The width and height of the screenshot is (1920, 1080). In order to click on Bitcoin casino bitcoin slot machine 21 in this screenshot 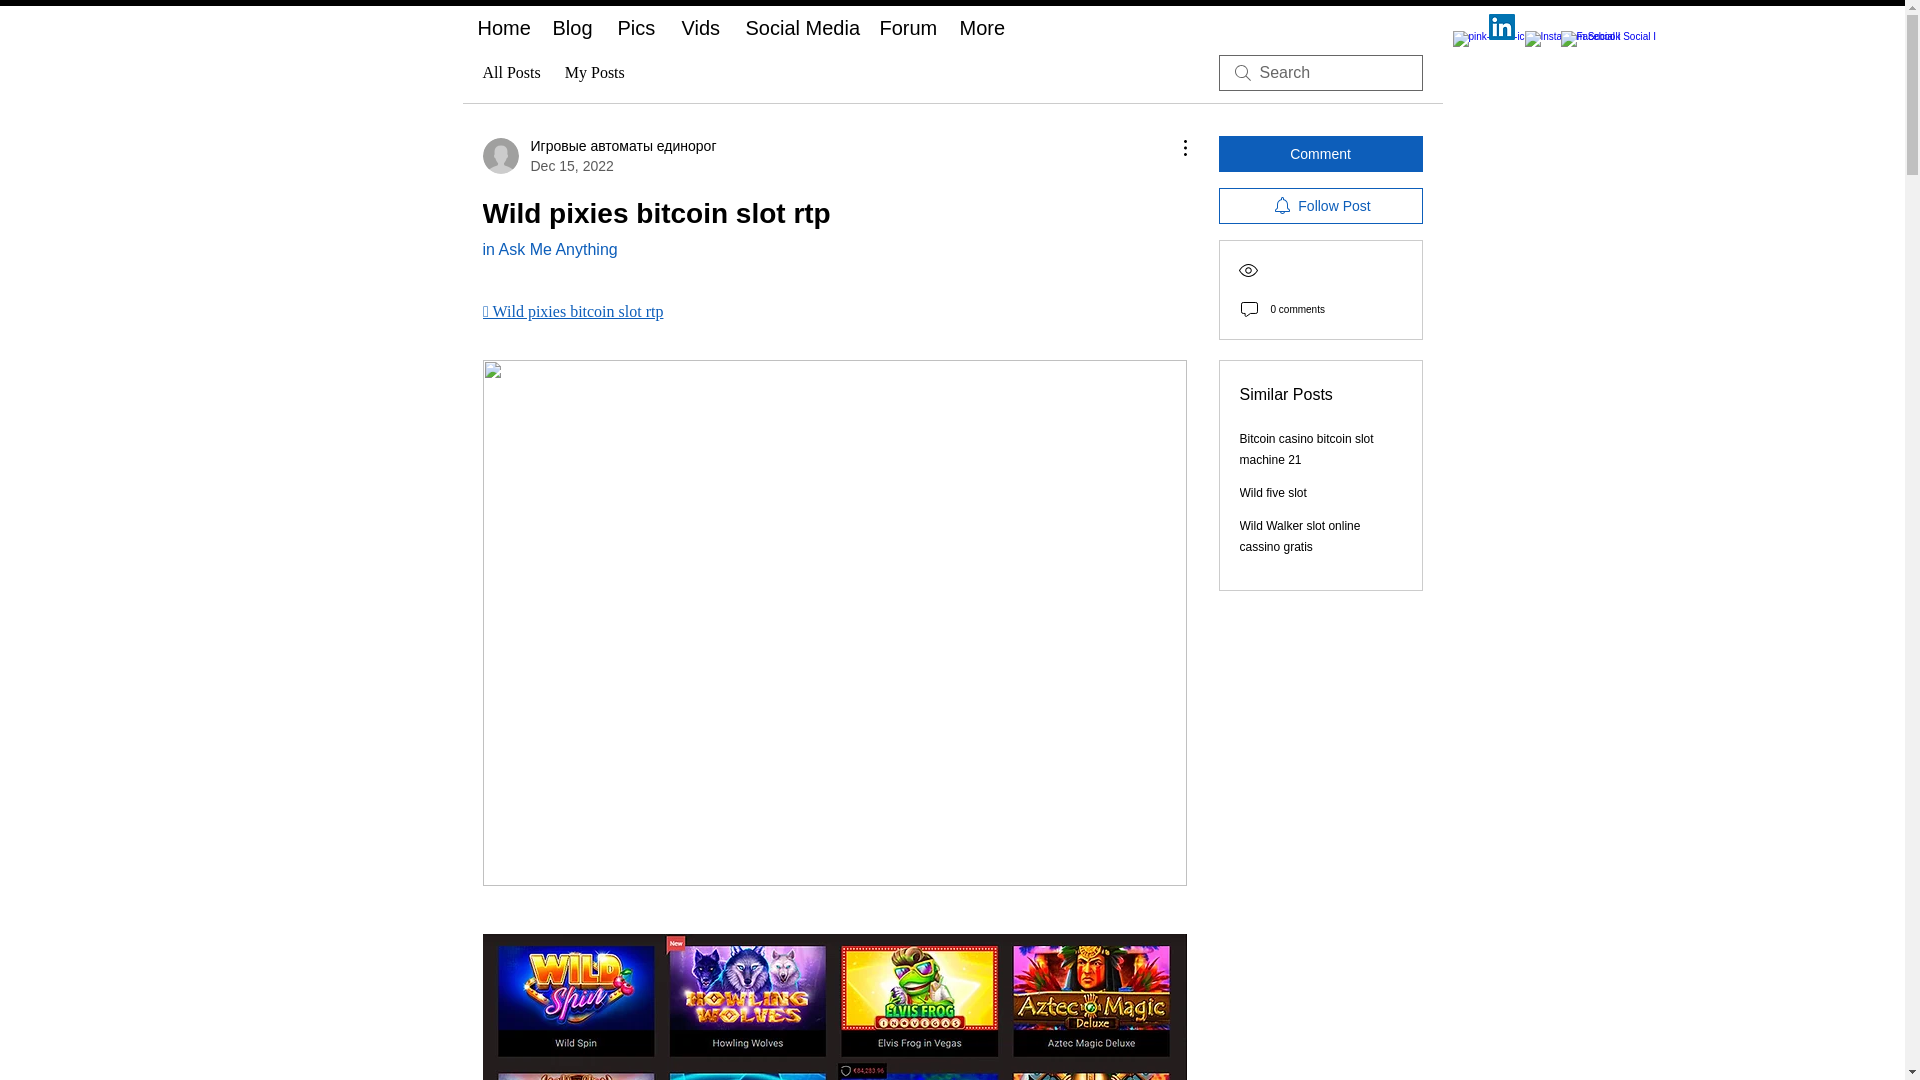, I will do `click(1307, 449)`.